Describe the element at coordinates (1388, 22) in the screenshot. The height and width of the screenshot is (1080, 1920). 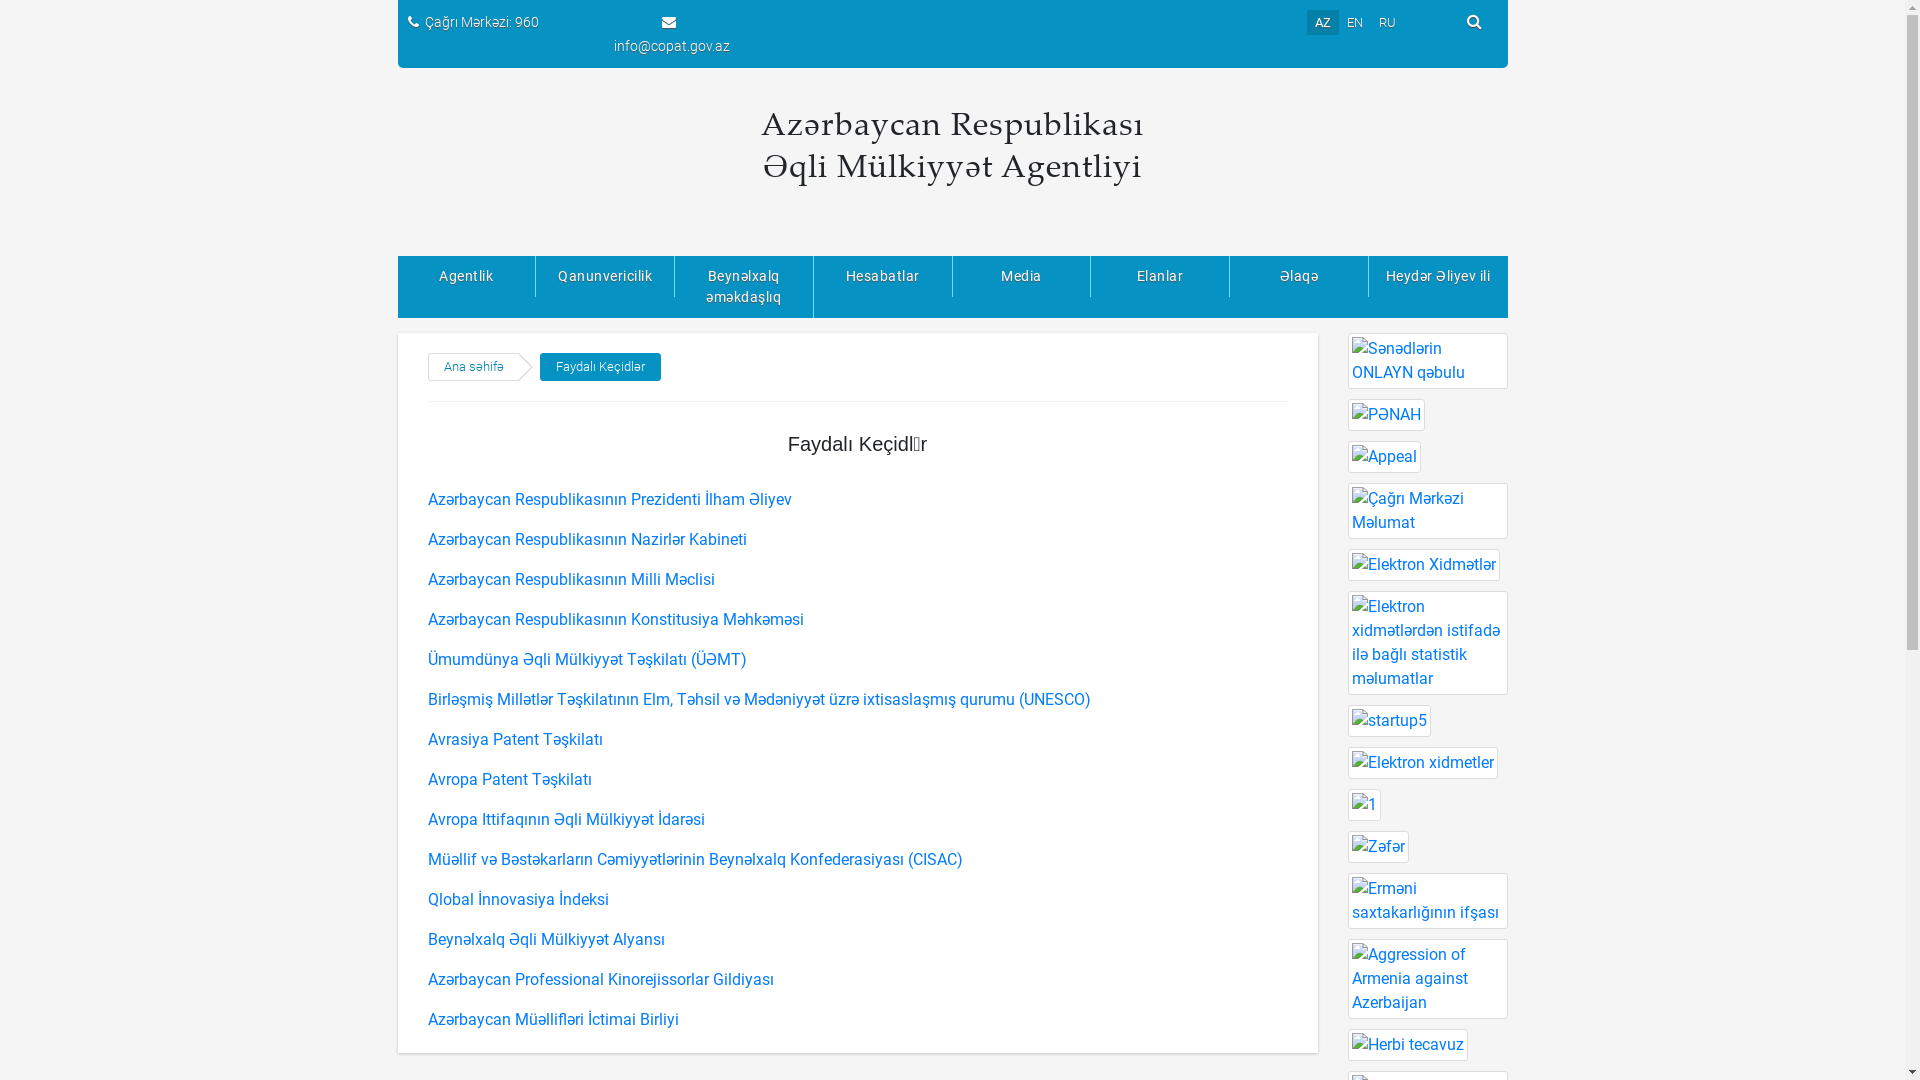
I see `RU` at that location.